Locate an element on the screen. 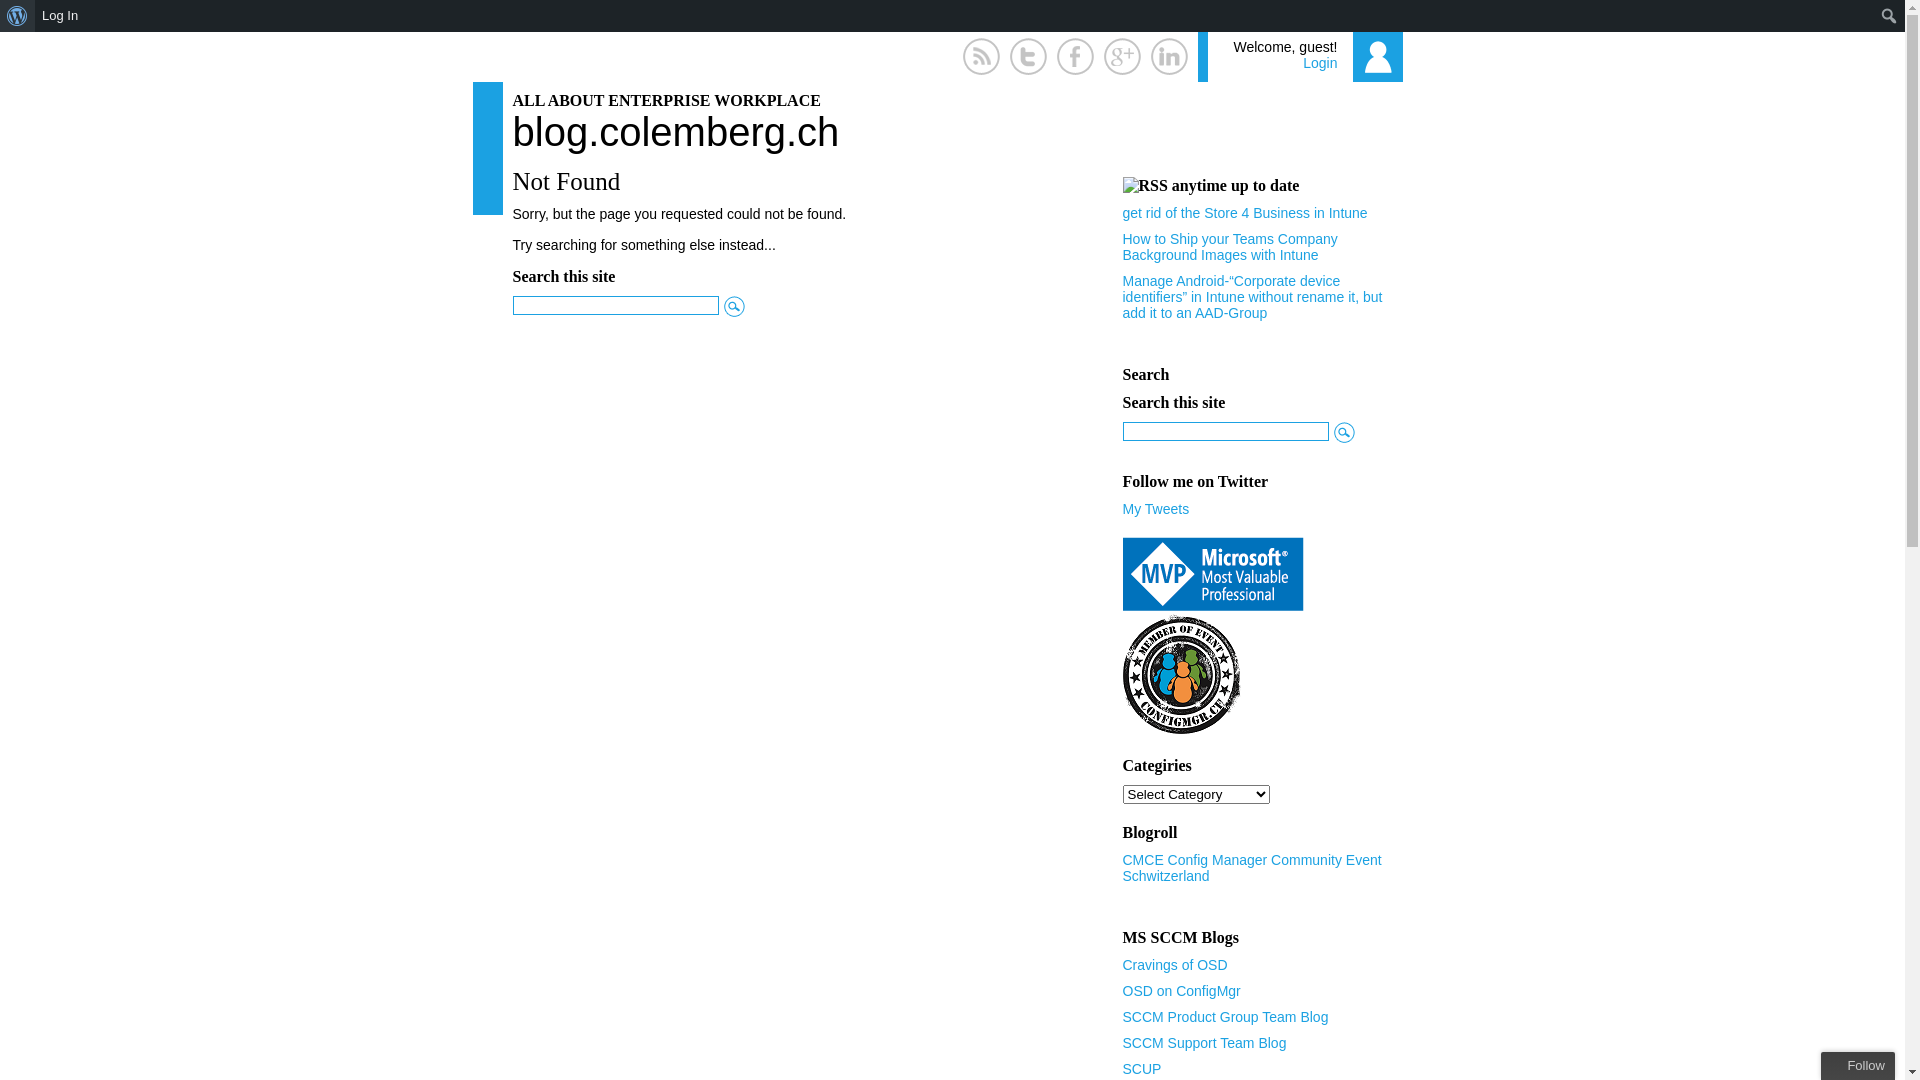 This screenshot has height=1080, width=1920. get rid of the Store 4 Business in Intune is located at coordinates (1244, 213).